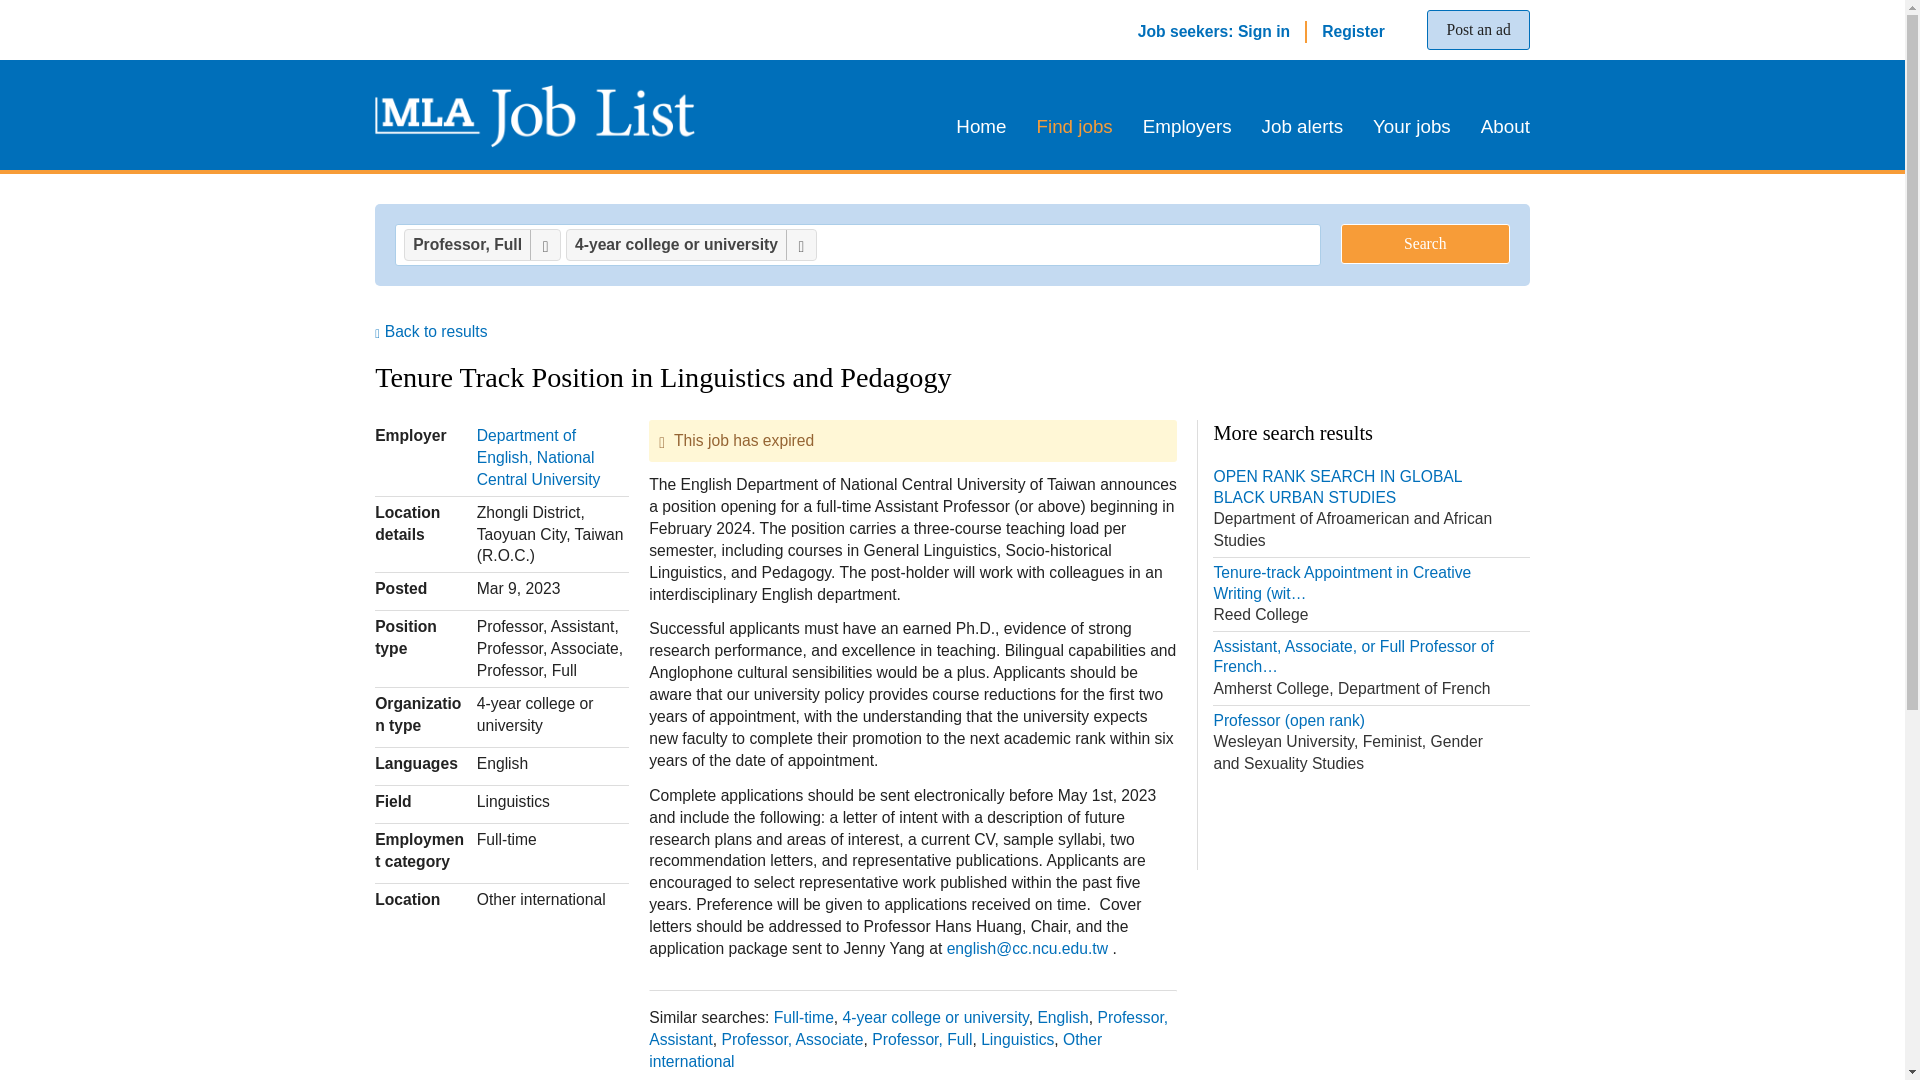  Describe the element at coordinates (430, 331) in the screenshot. I see `Back to results` at that location.